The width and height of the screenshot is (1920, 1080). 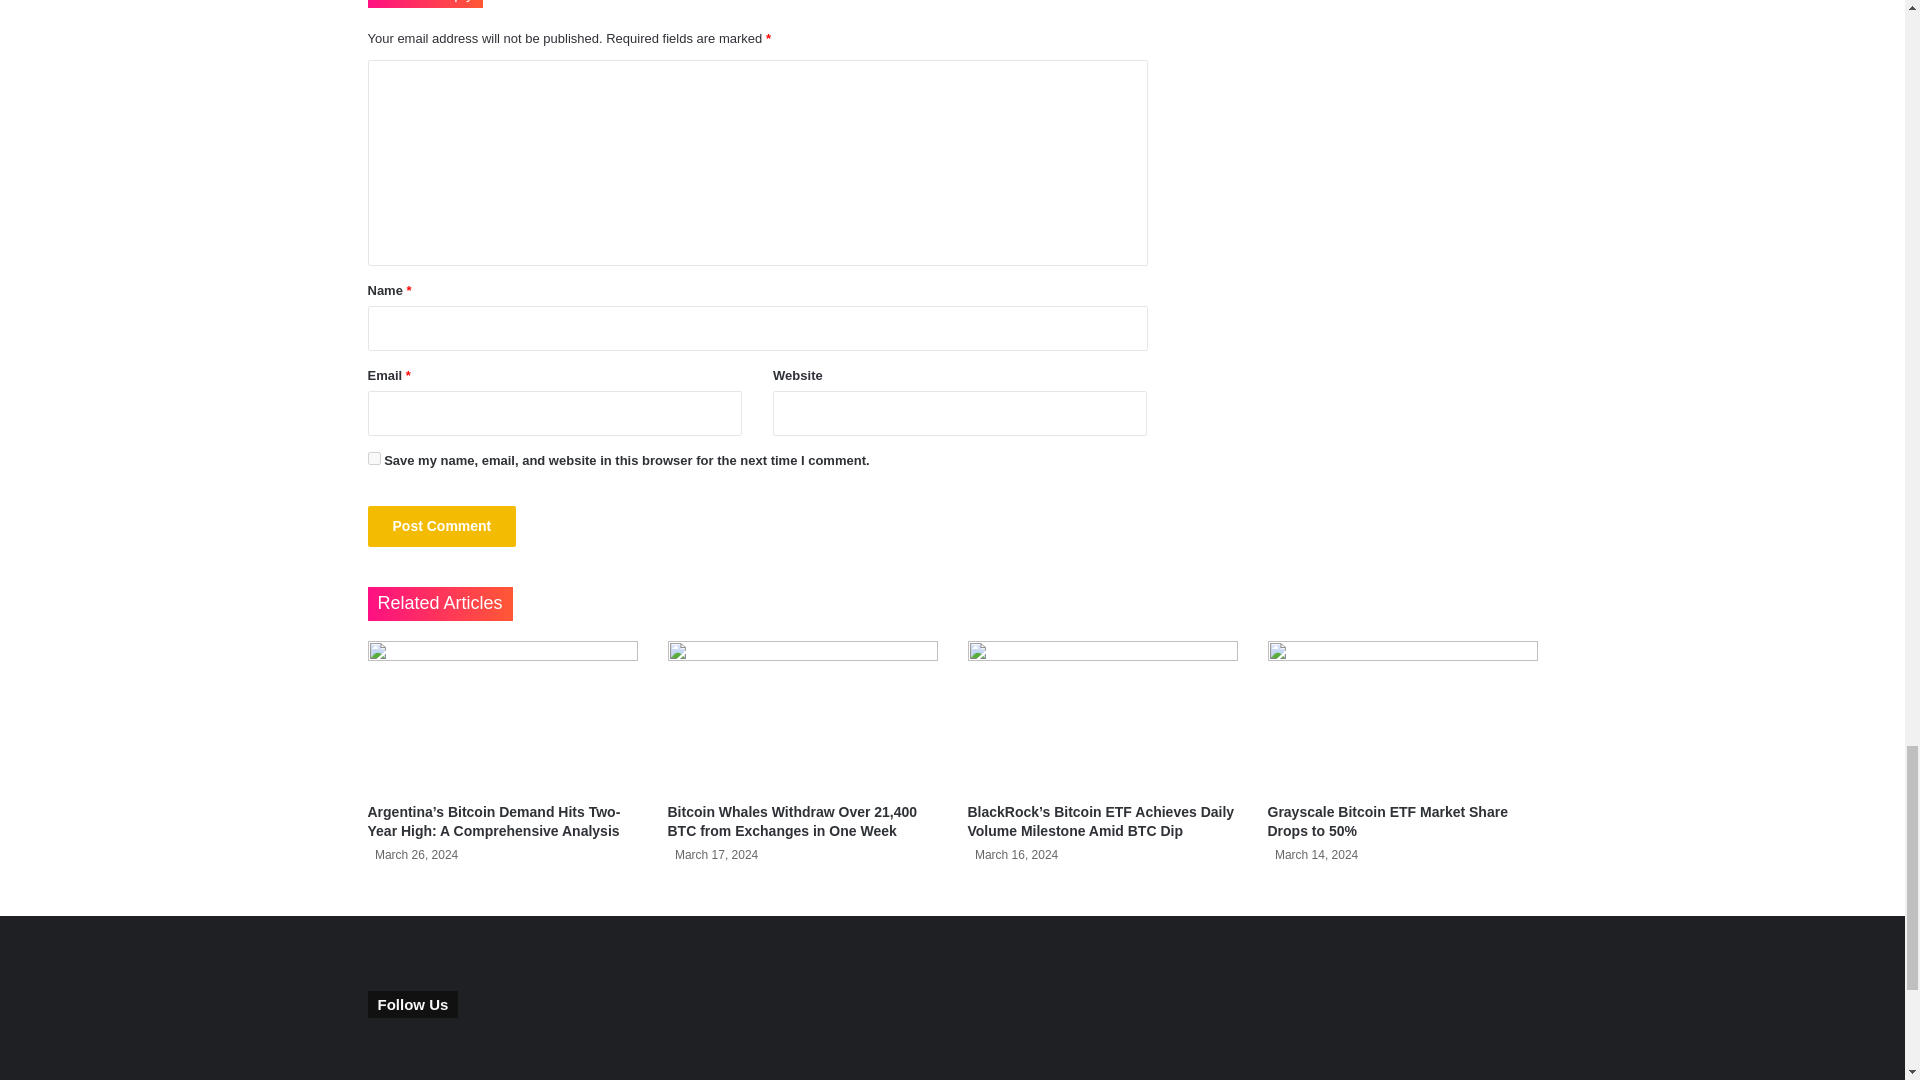 What do you see at coordinates (442, 526) in the screenshot?
I see `Post Comment` at bounding box center [442, 526].